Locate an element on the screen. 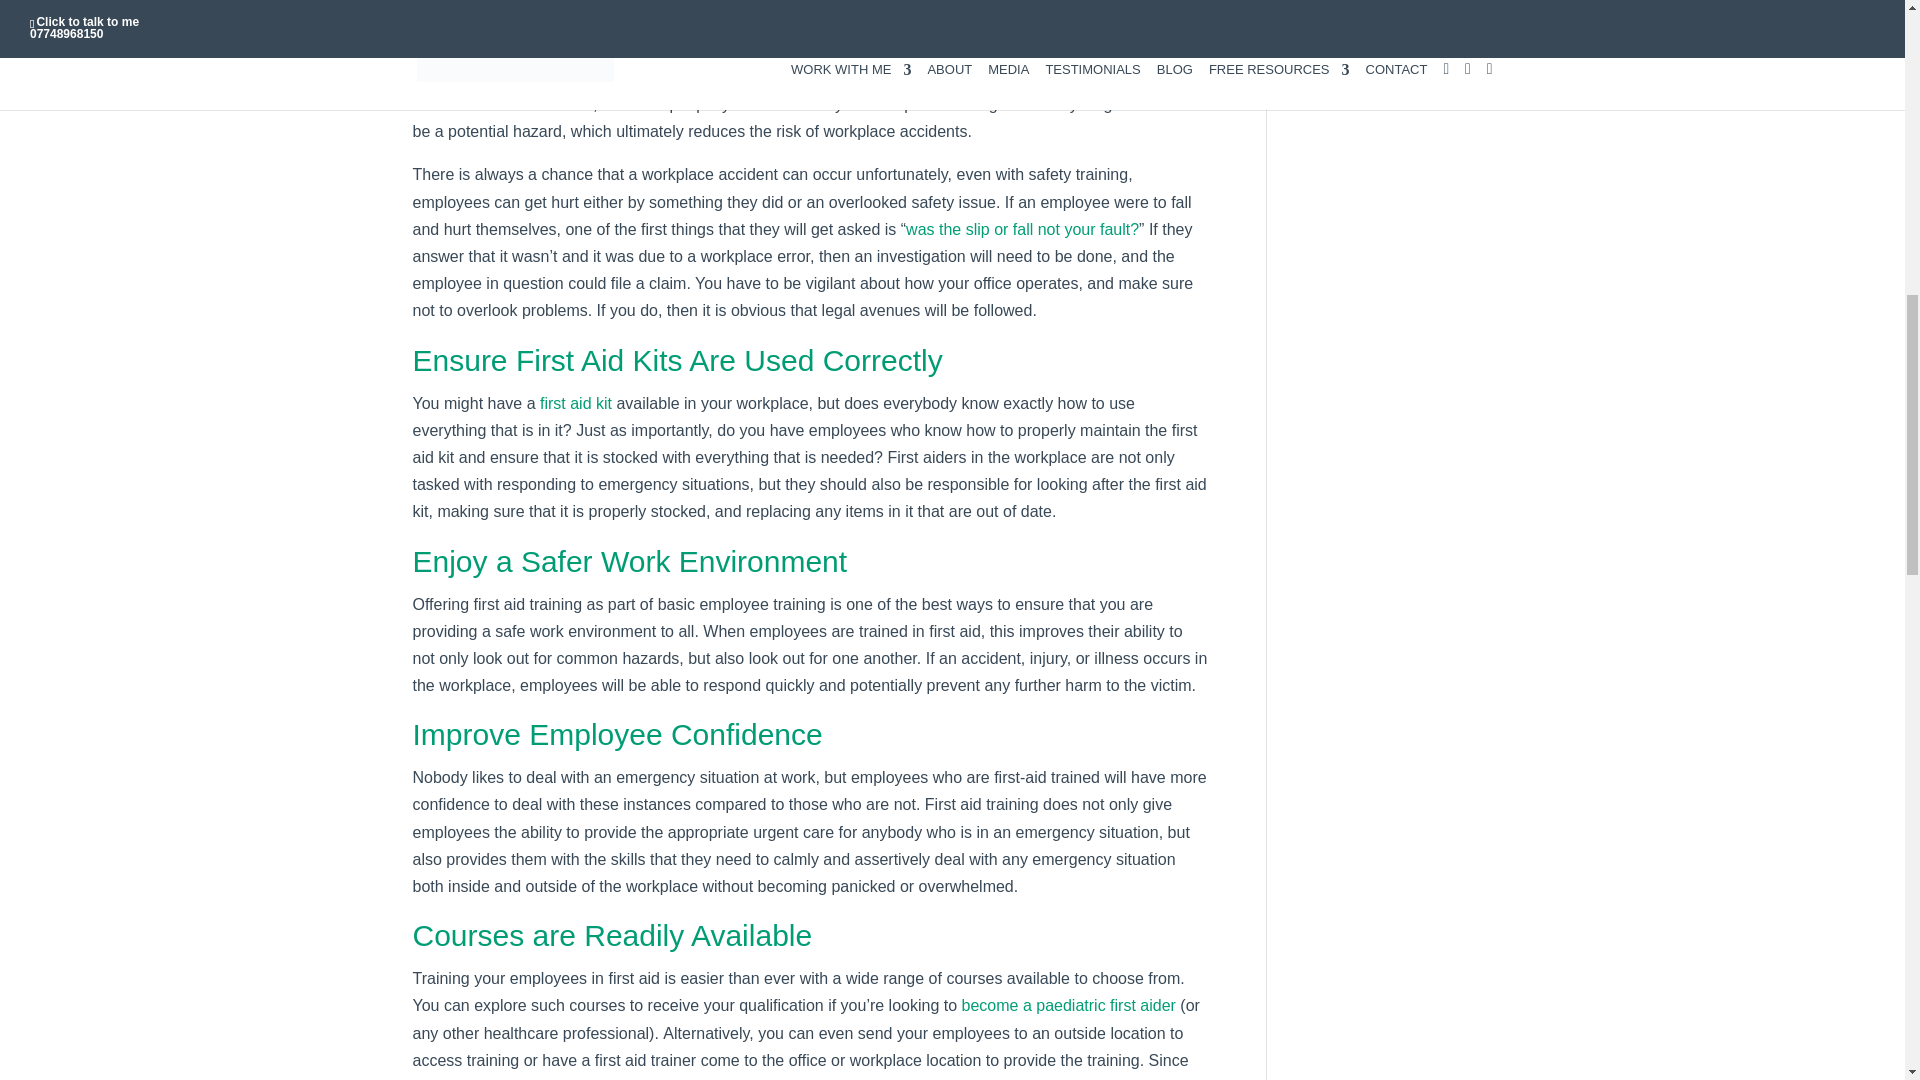 The image size is (1920, 1080). first aid kit is located at coordinates (576, 403).